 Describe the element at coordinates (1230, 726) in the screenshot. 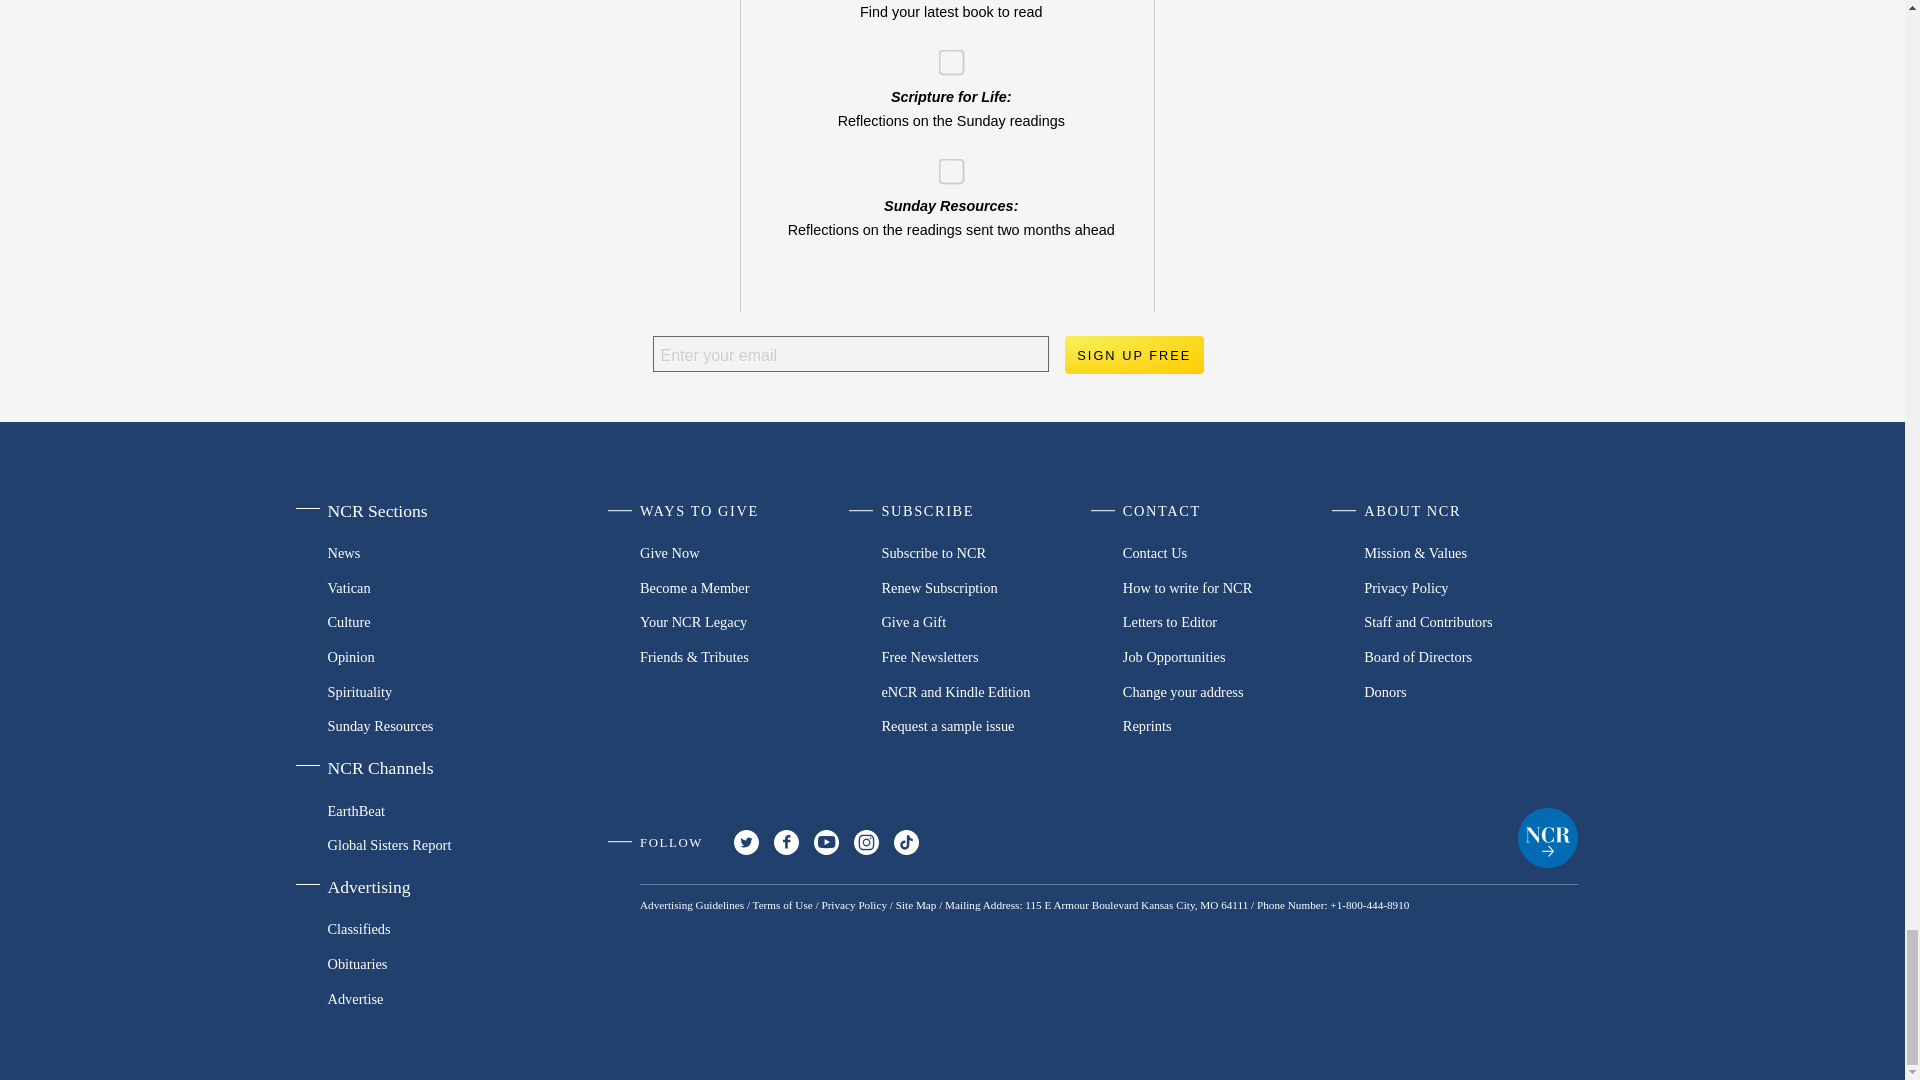

I see `Request a reprint of NCR content` at that location.